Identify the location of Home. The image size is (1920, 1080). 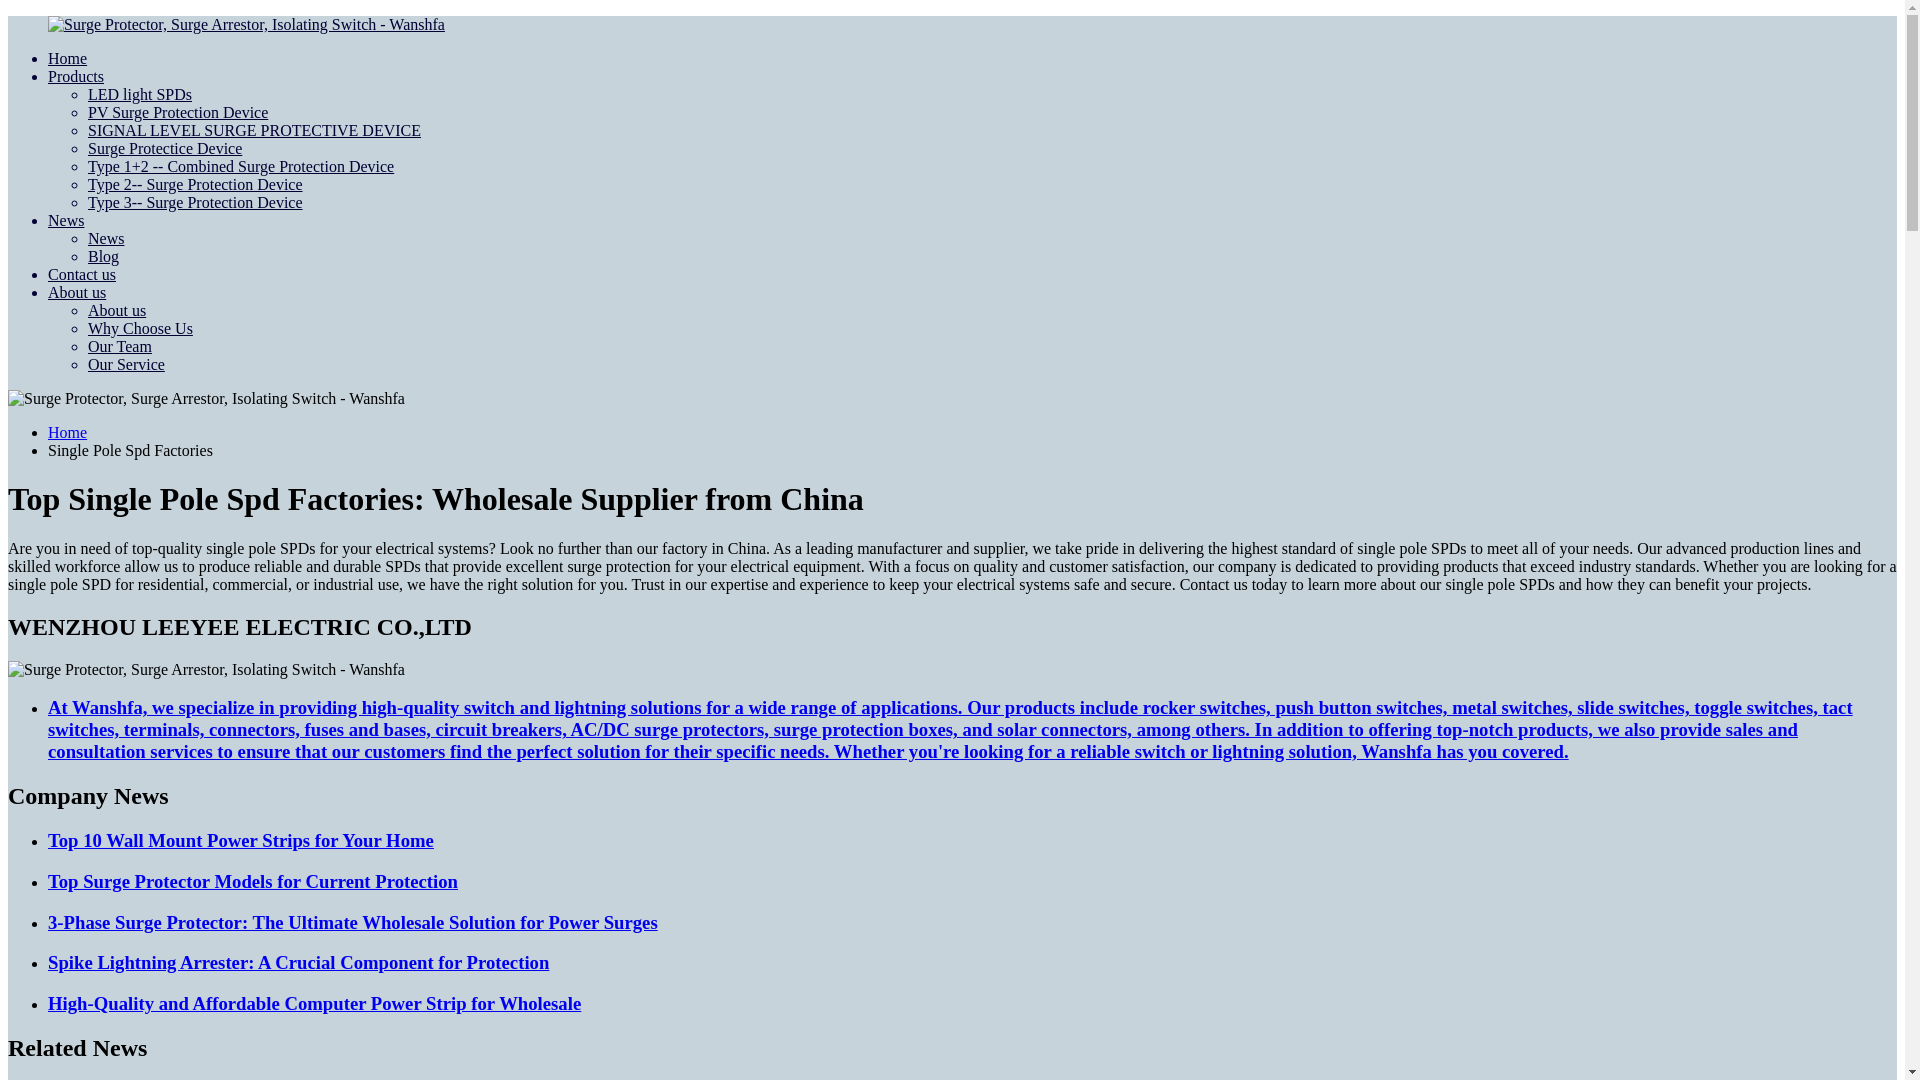
(67, 58).